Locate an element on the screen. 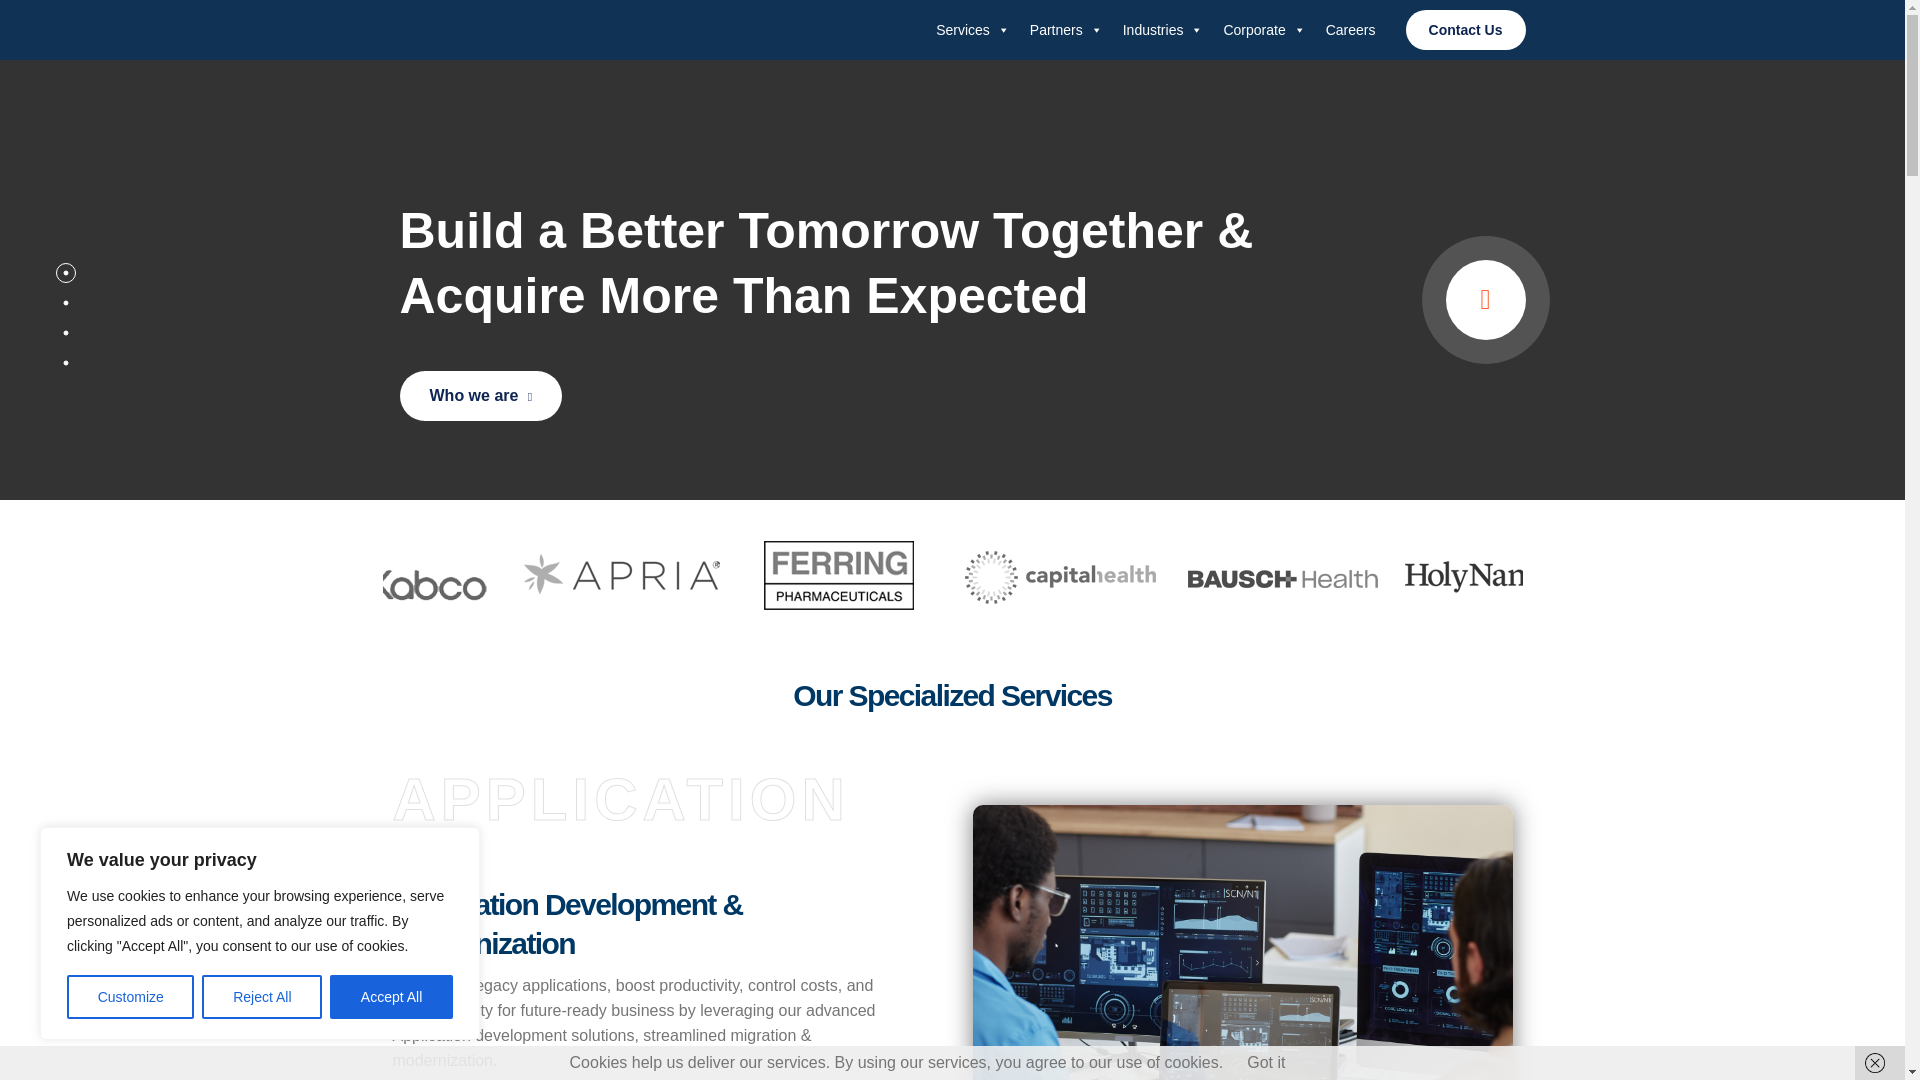 The image size is (1920, 1080). Contact Us is located at coordinates (1466, 40).